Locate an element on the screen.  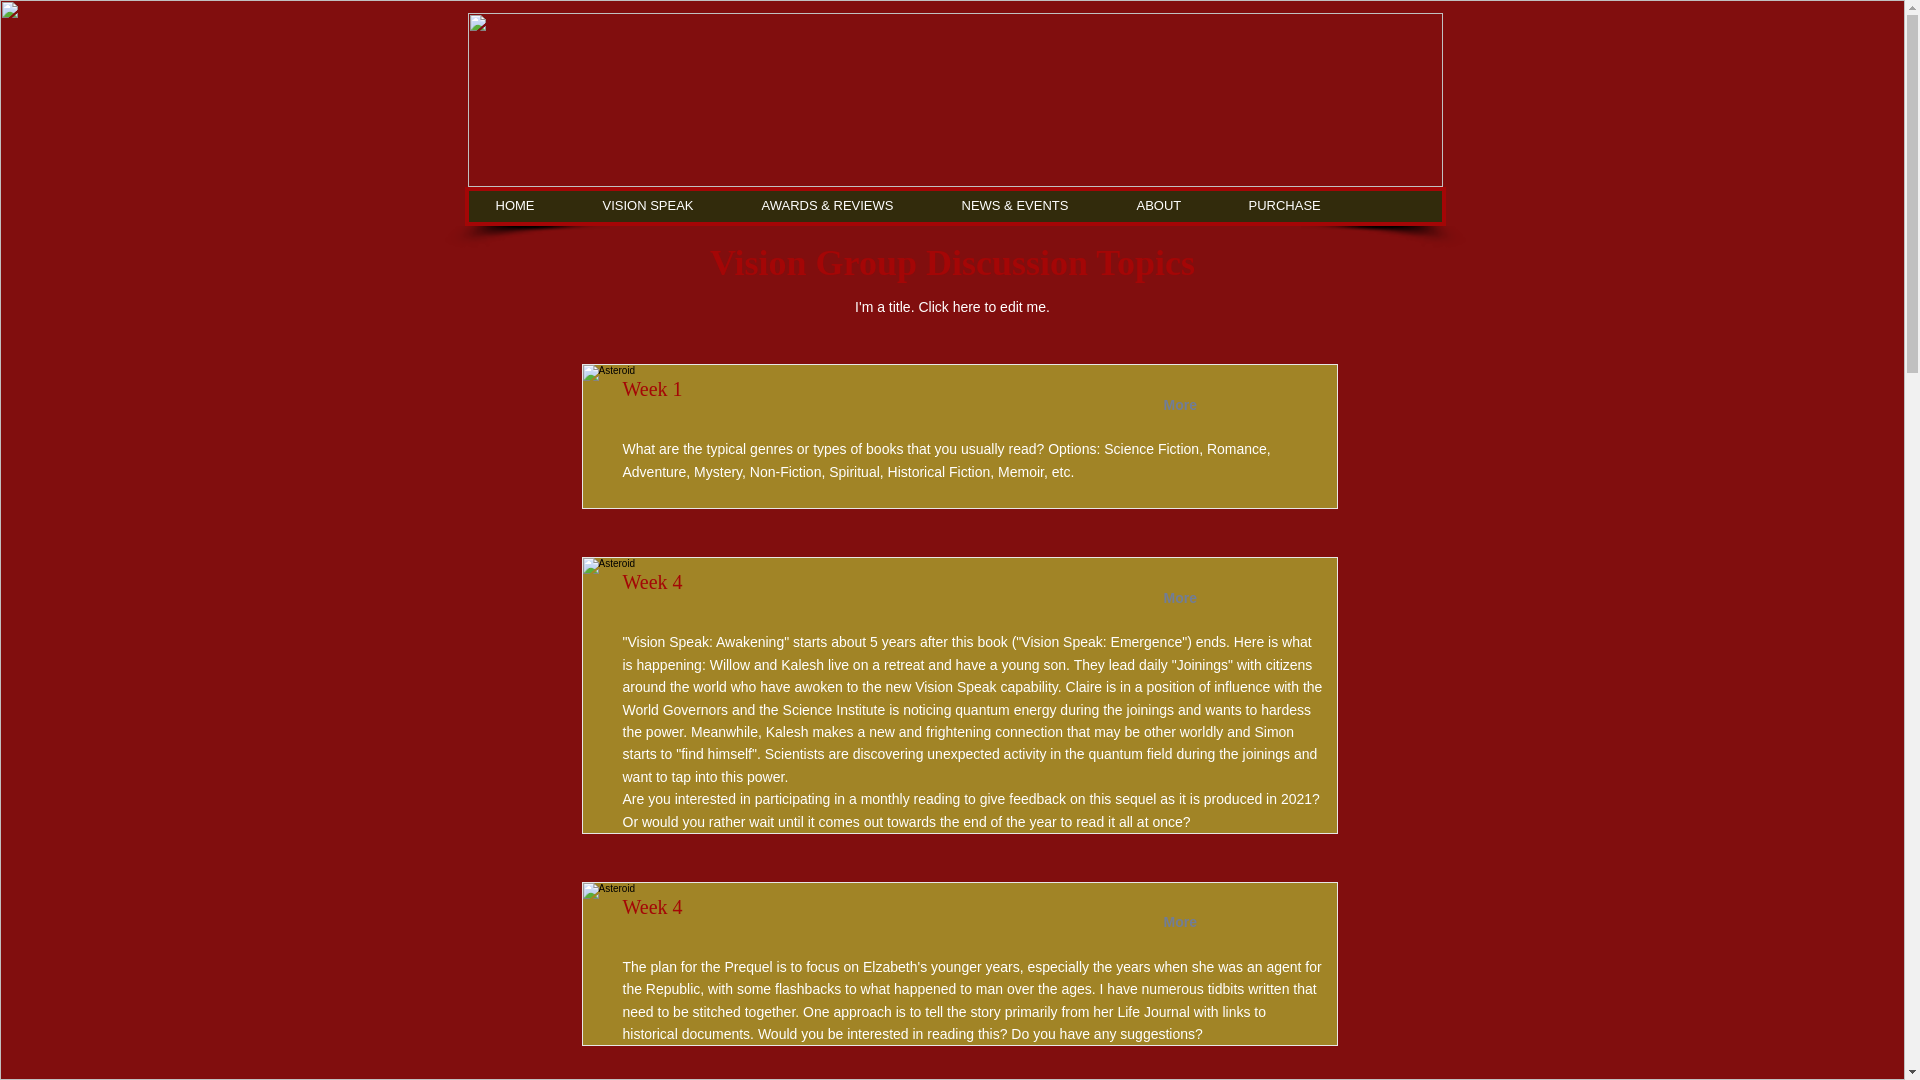
HOME is located at coordinates (537, 206).